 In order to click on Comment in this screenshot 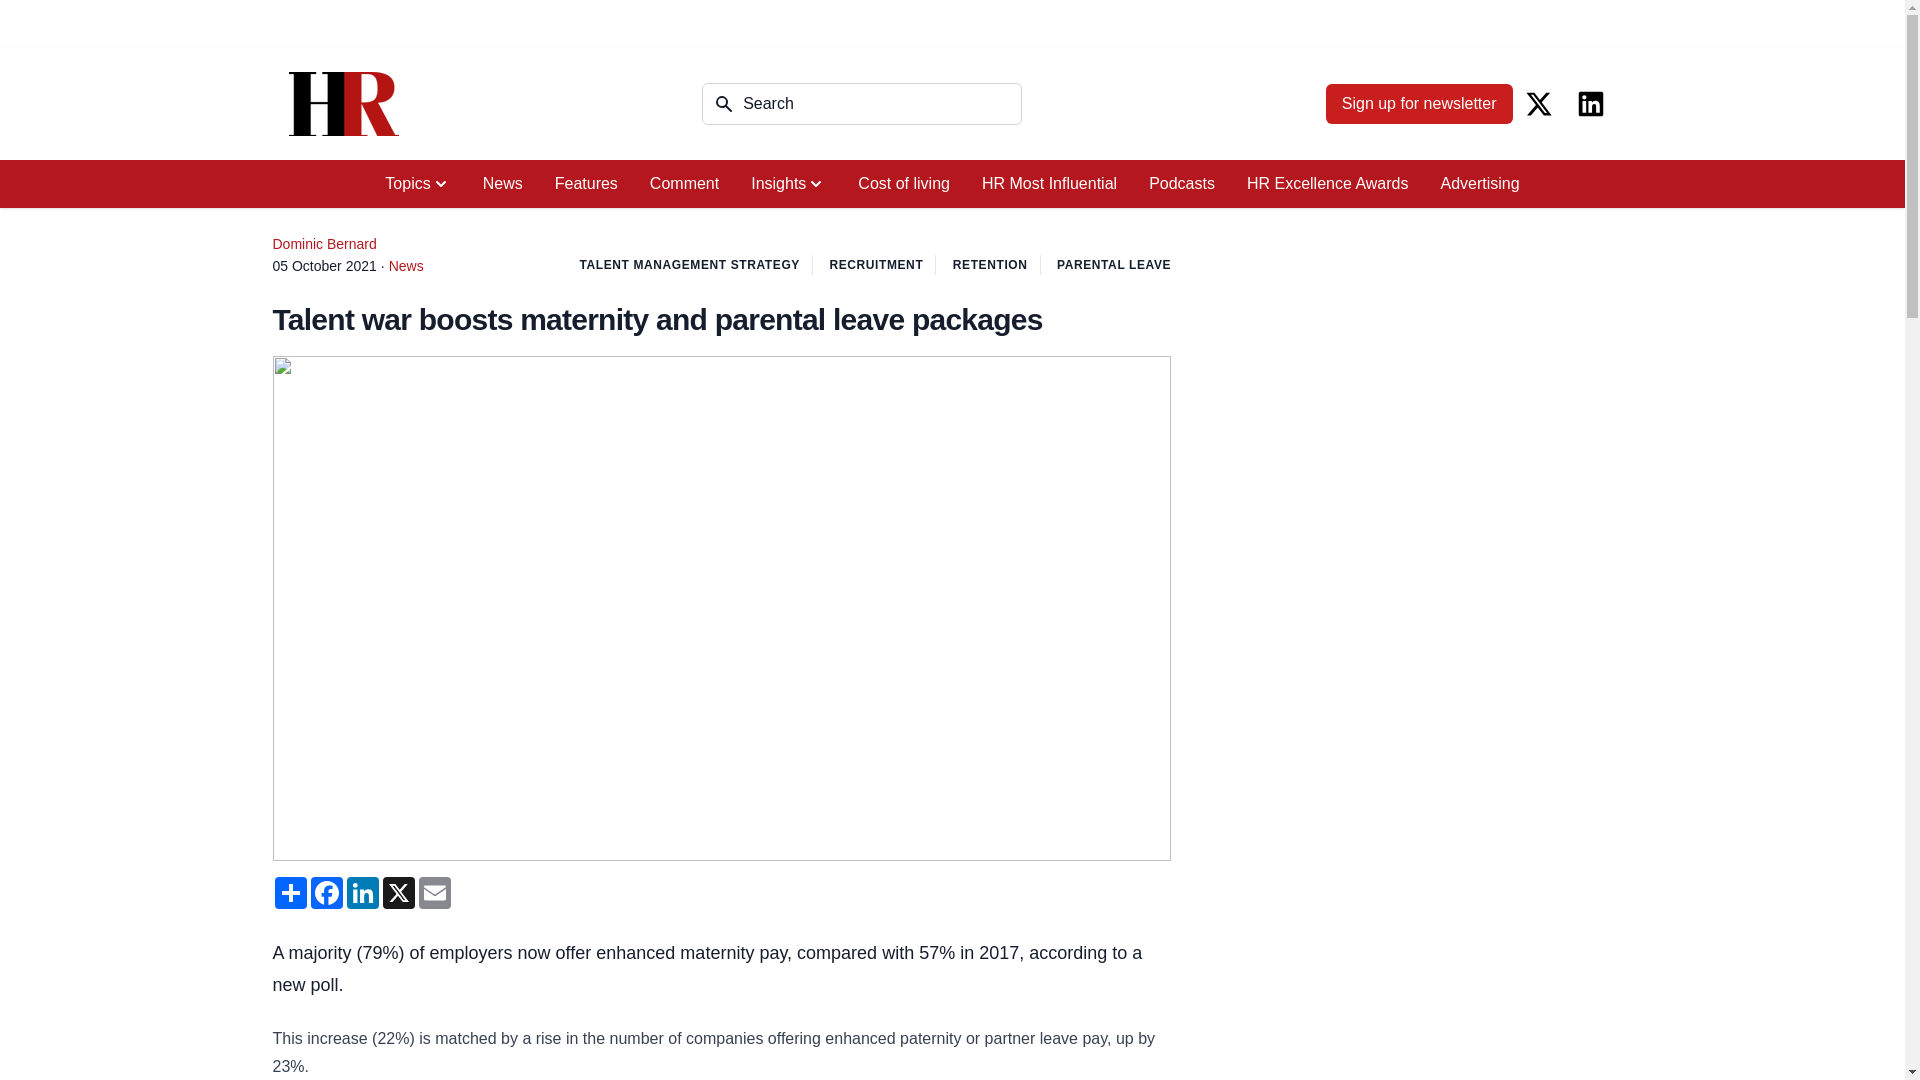, I will do `click(684, 184)`.